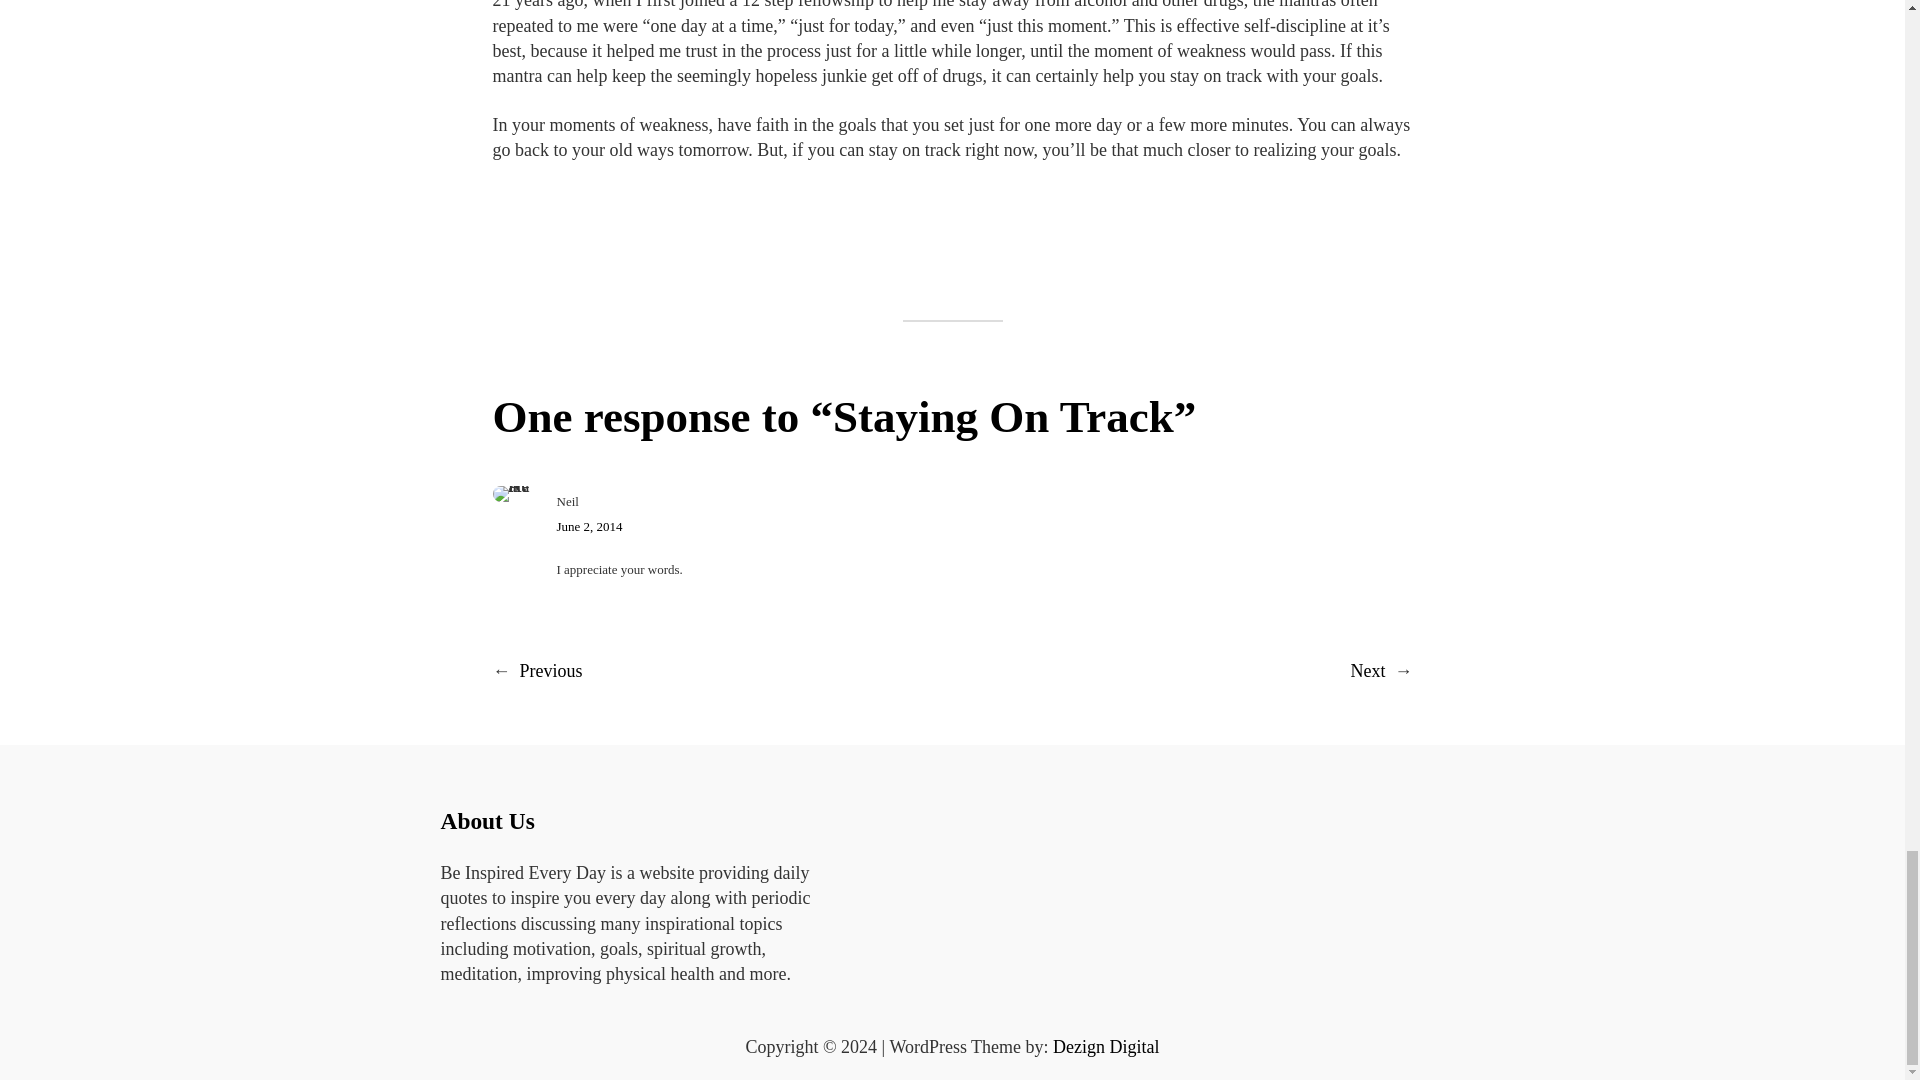  Describe the element at coordinates (552, 670) in the screenshot. I see `Previous` at that location.